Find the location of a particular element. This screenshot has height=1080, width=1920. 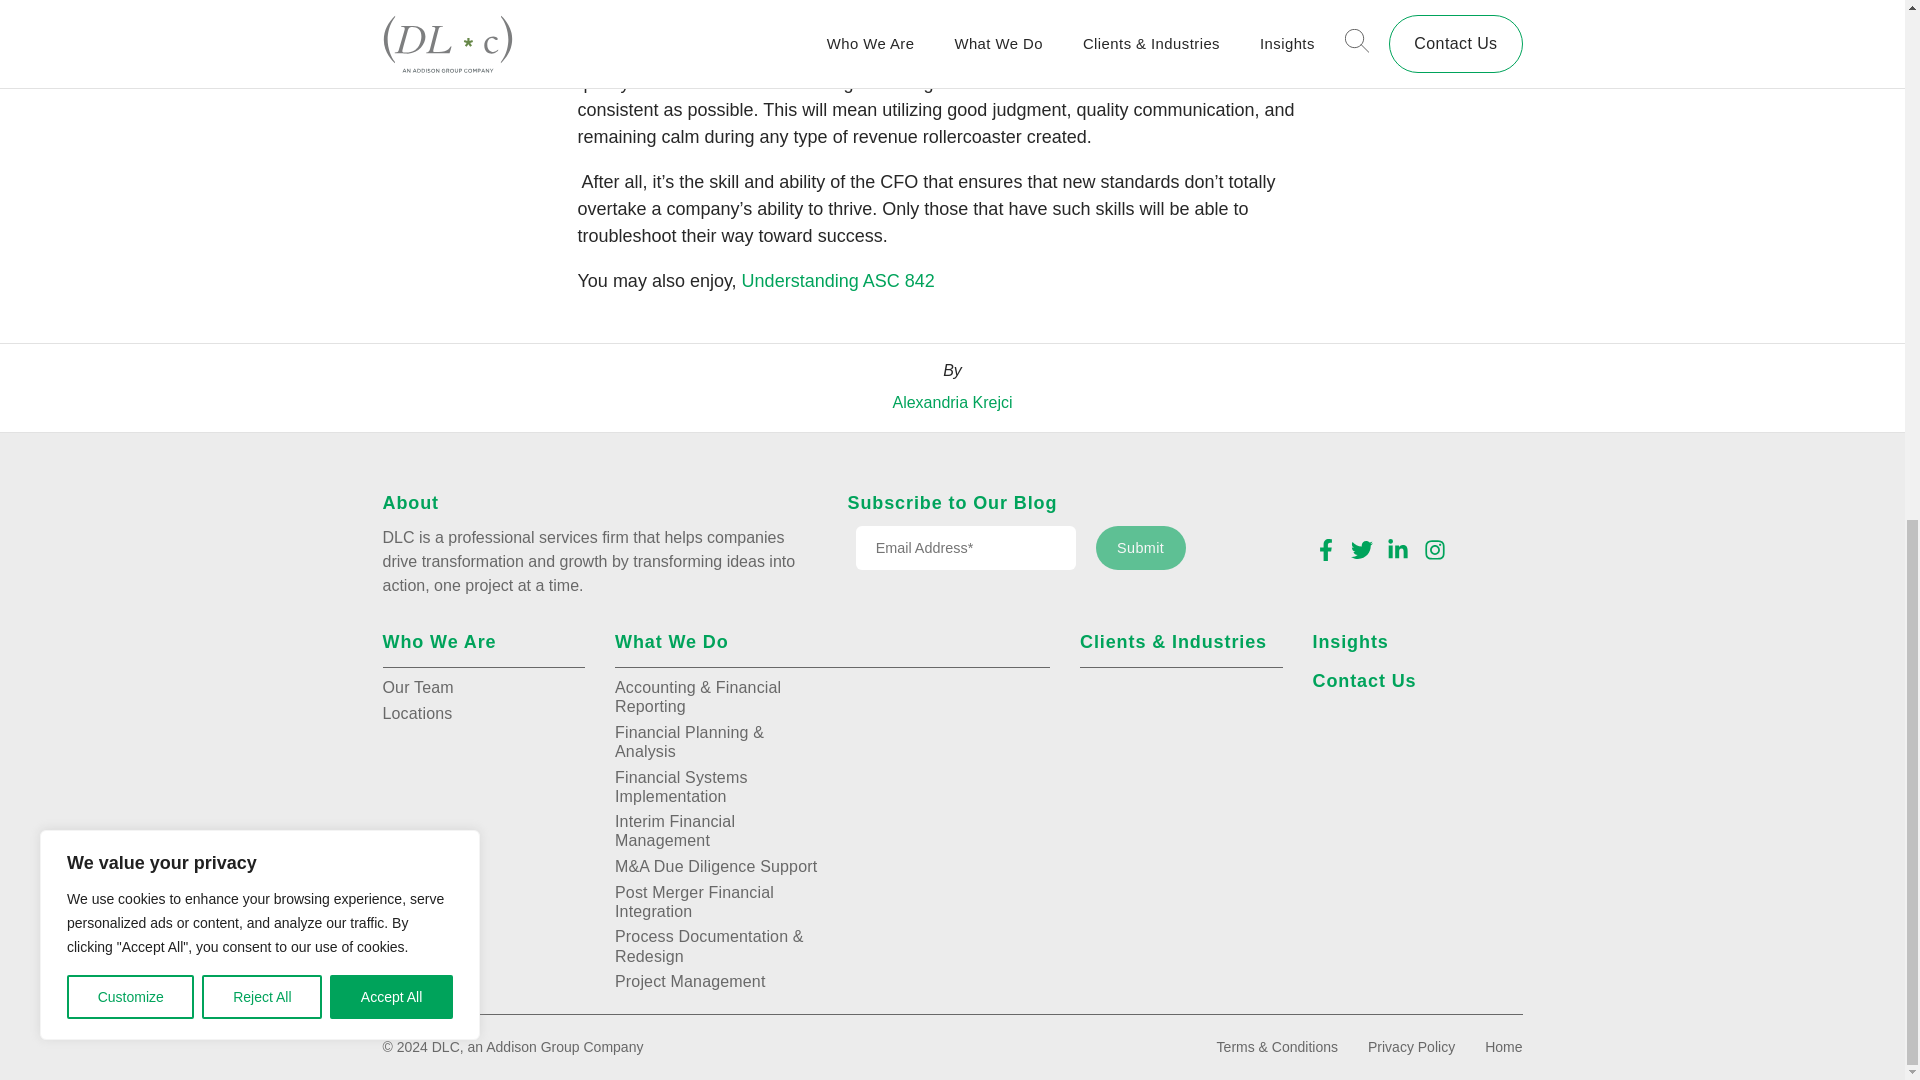

Accept All is located at coordinates (392, 10).